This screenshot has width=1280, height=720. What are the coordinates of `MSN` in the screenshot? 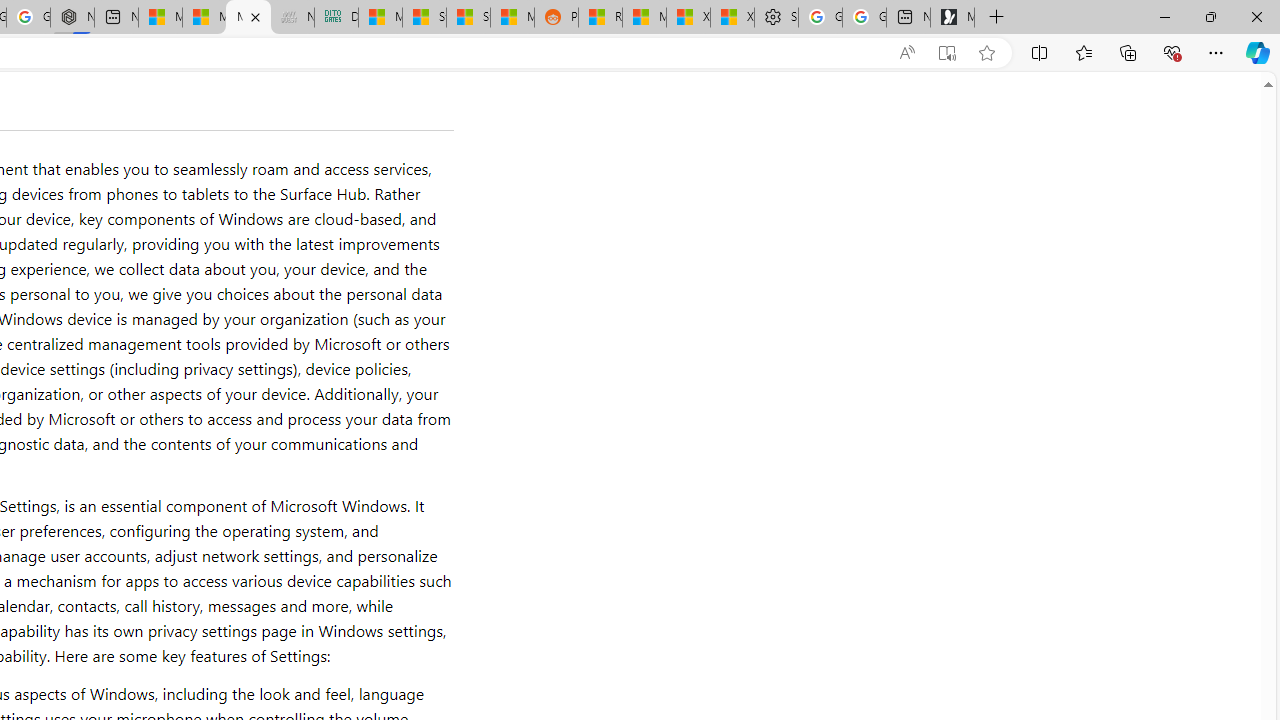 It's located at (512, 18).